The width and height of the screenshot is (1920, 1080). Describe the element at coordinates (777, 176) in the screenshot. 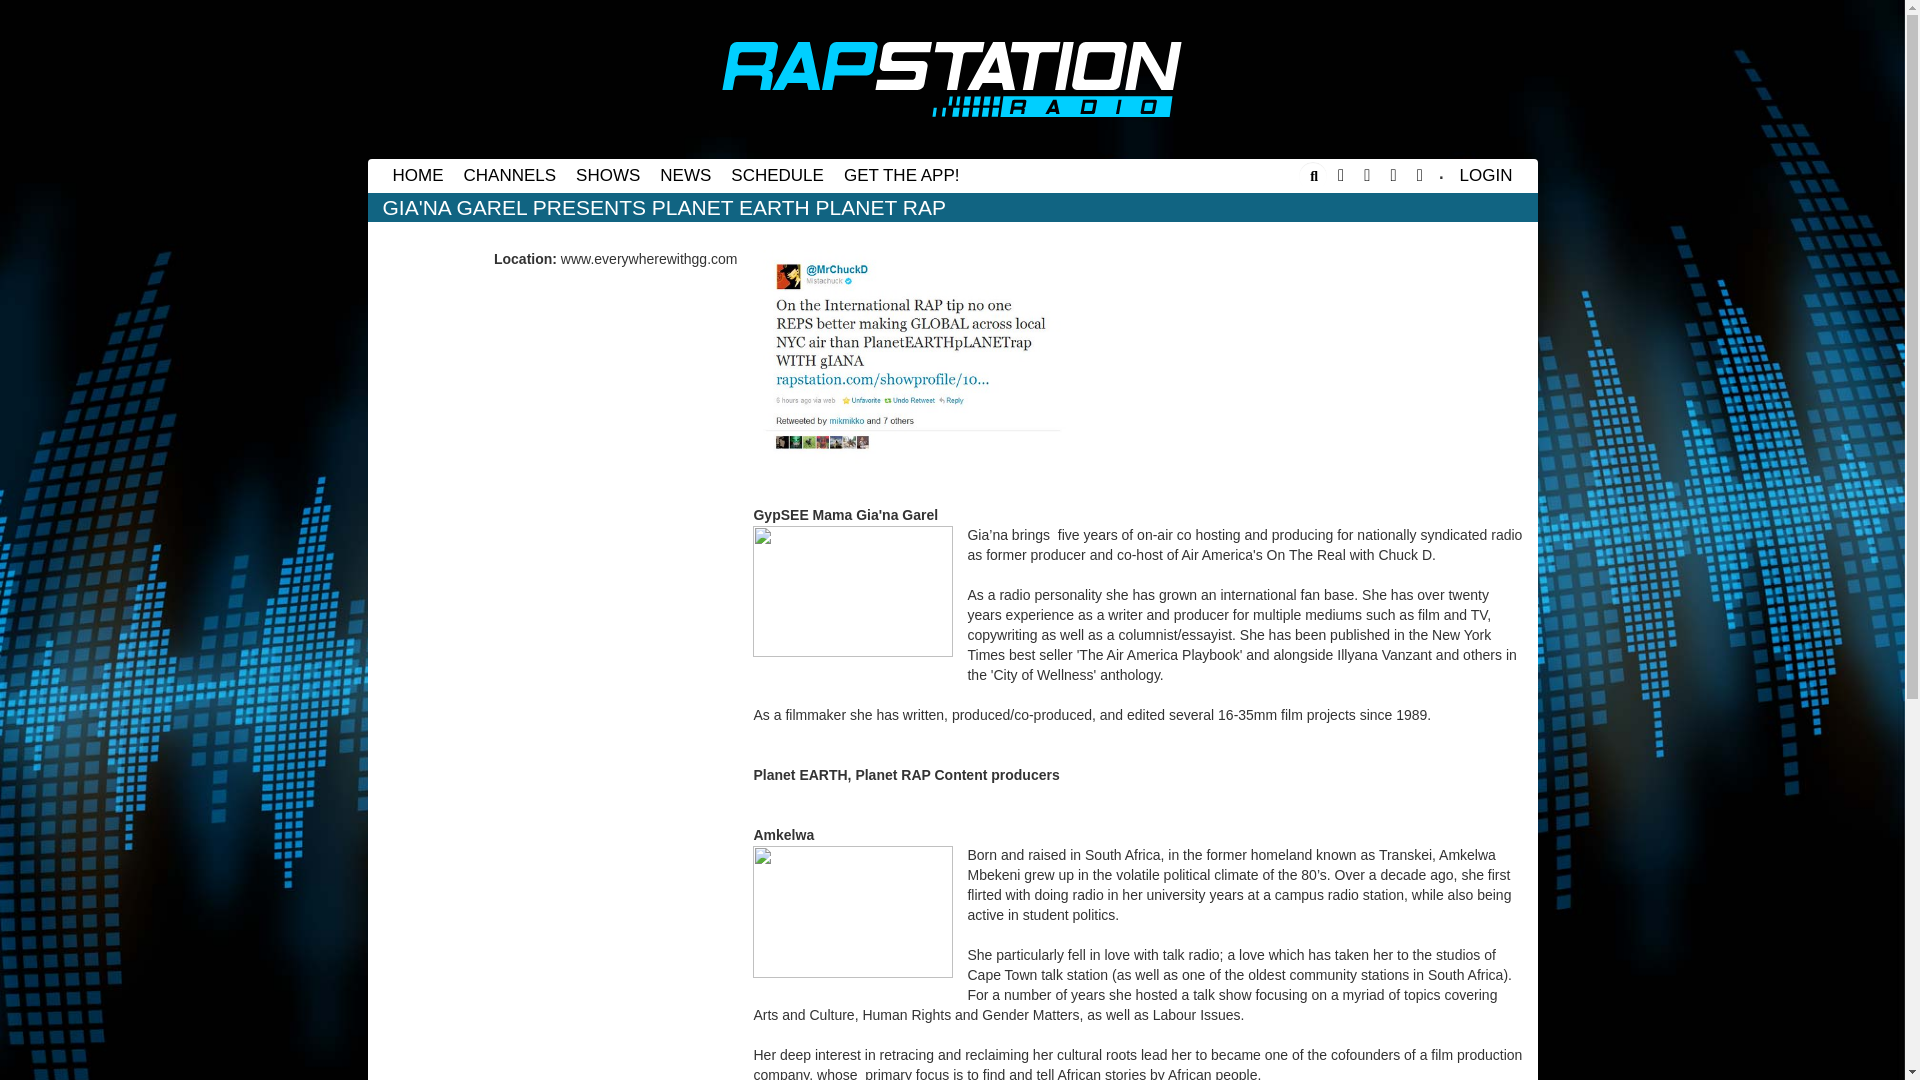

I see `SCHEDULE` at that location.